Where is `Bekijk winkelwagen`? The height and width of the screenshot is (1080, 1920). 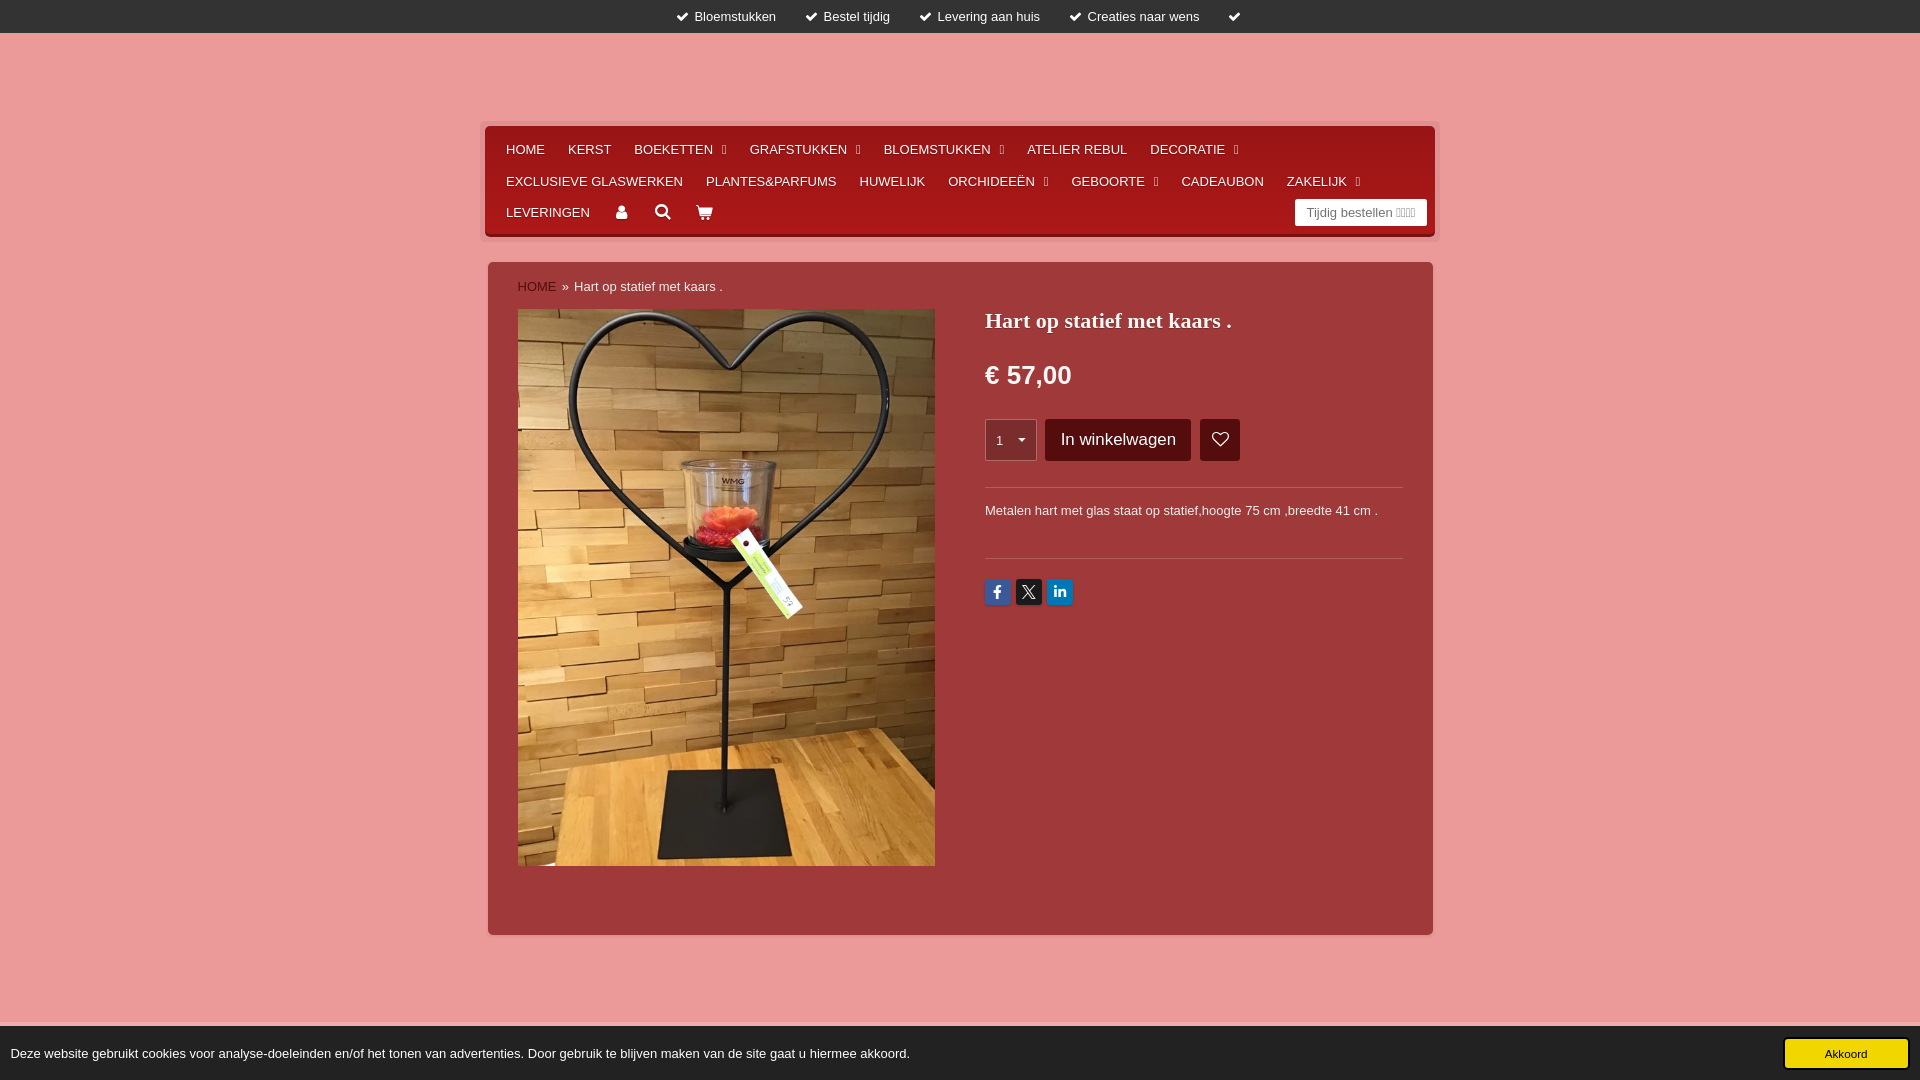
Bekijk winkelwagen is located at coordinates (704, 213).